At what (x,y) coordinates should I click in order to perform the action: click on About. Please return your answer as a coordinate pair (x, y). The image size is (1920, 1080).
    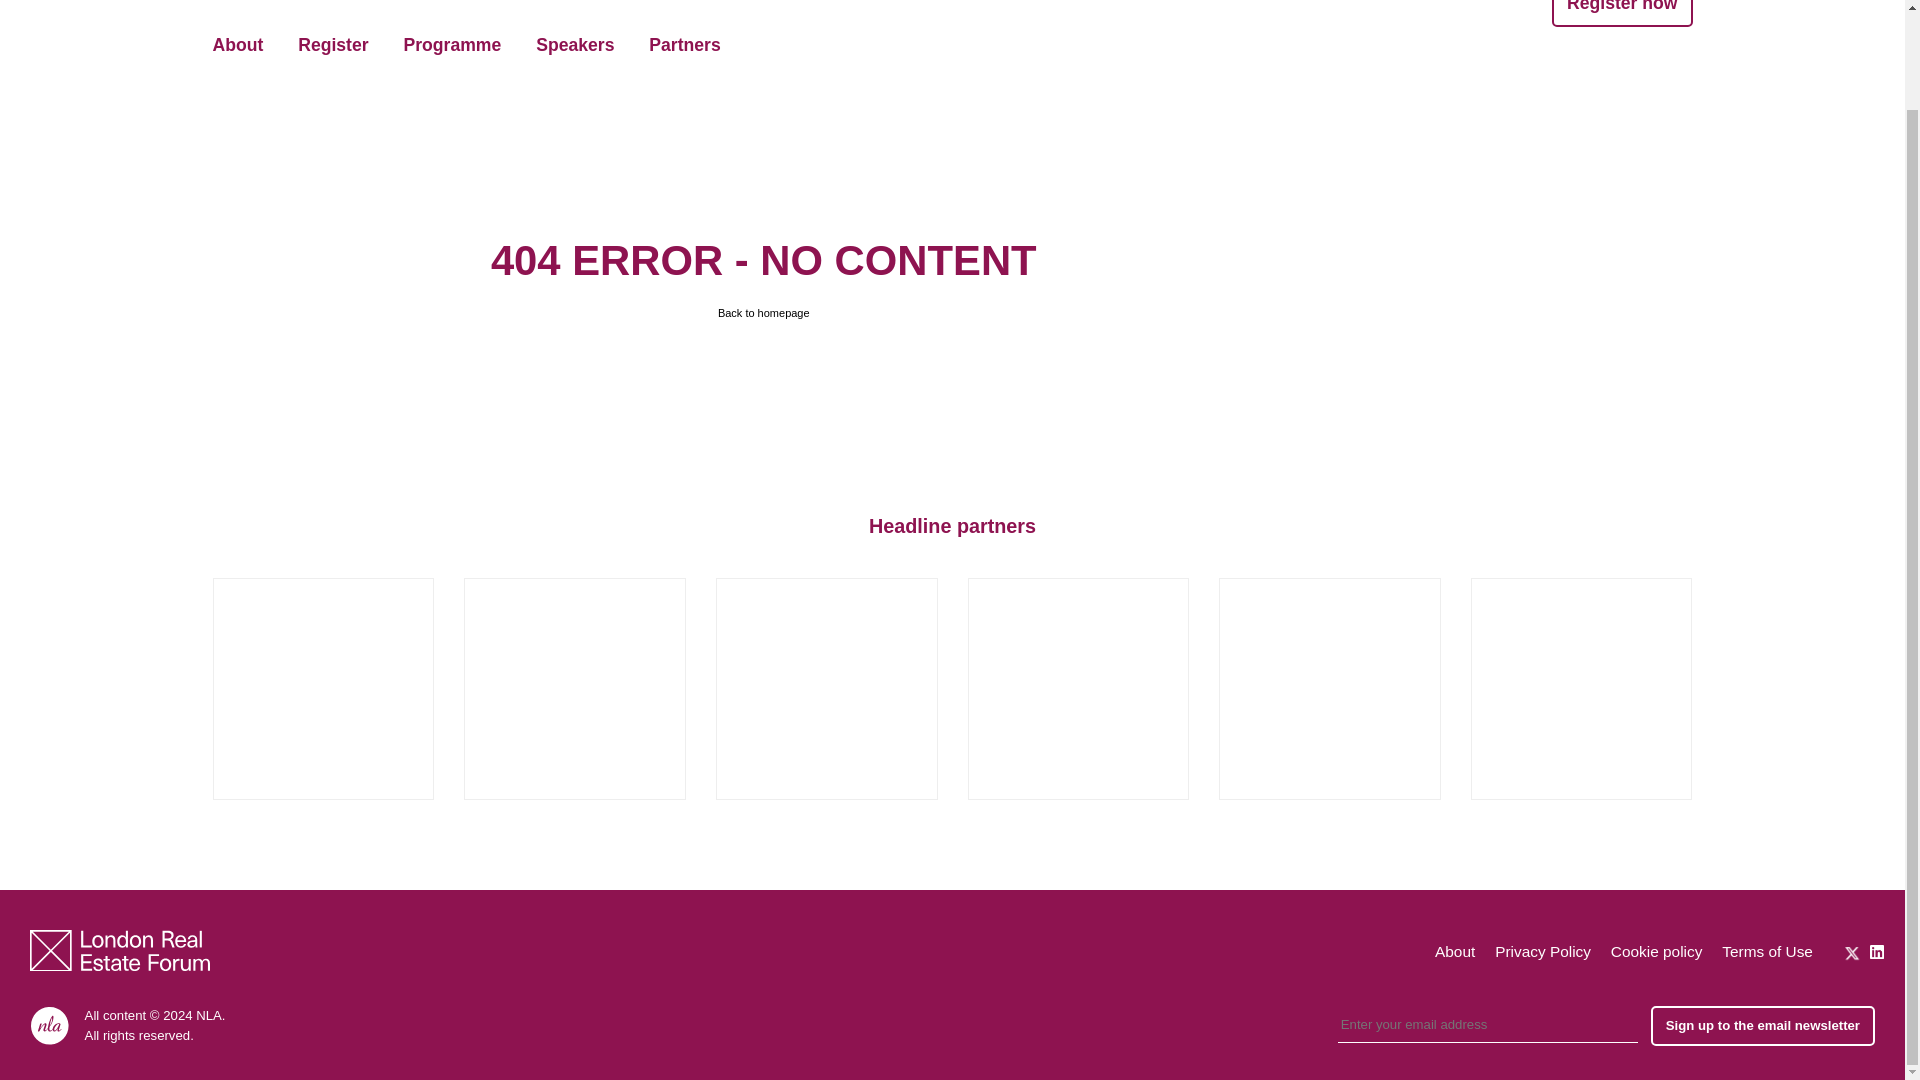
    Looking at the image, I should click on (1454, 951).